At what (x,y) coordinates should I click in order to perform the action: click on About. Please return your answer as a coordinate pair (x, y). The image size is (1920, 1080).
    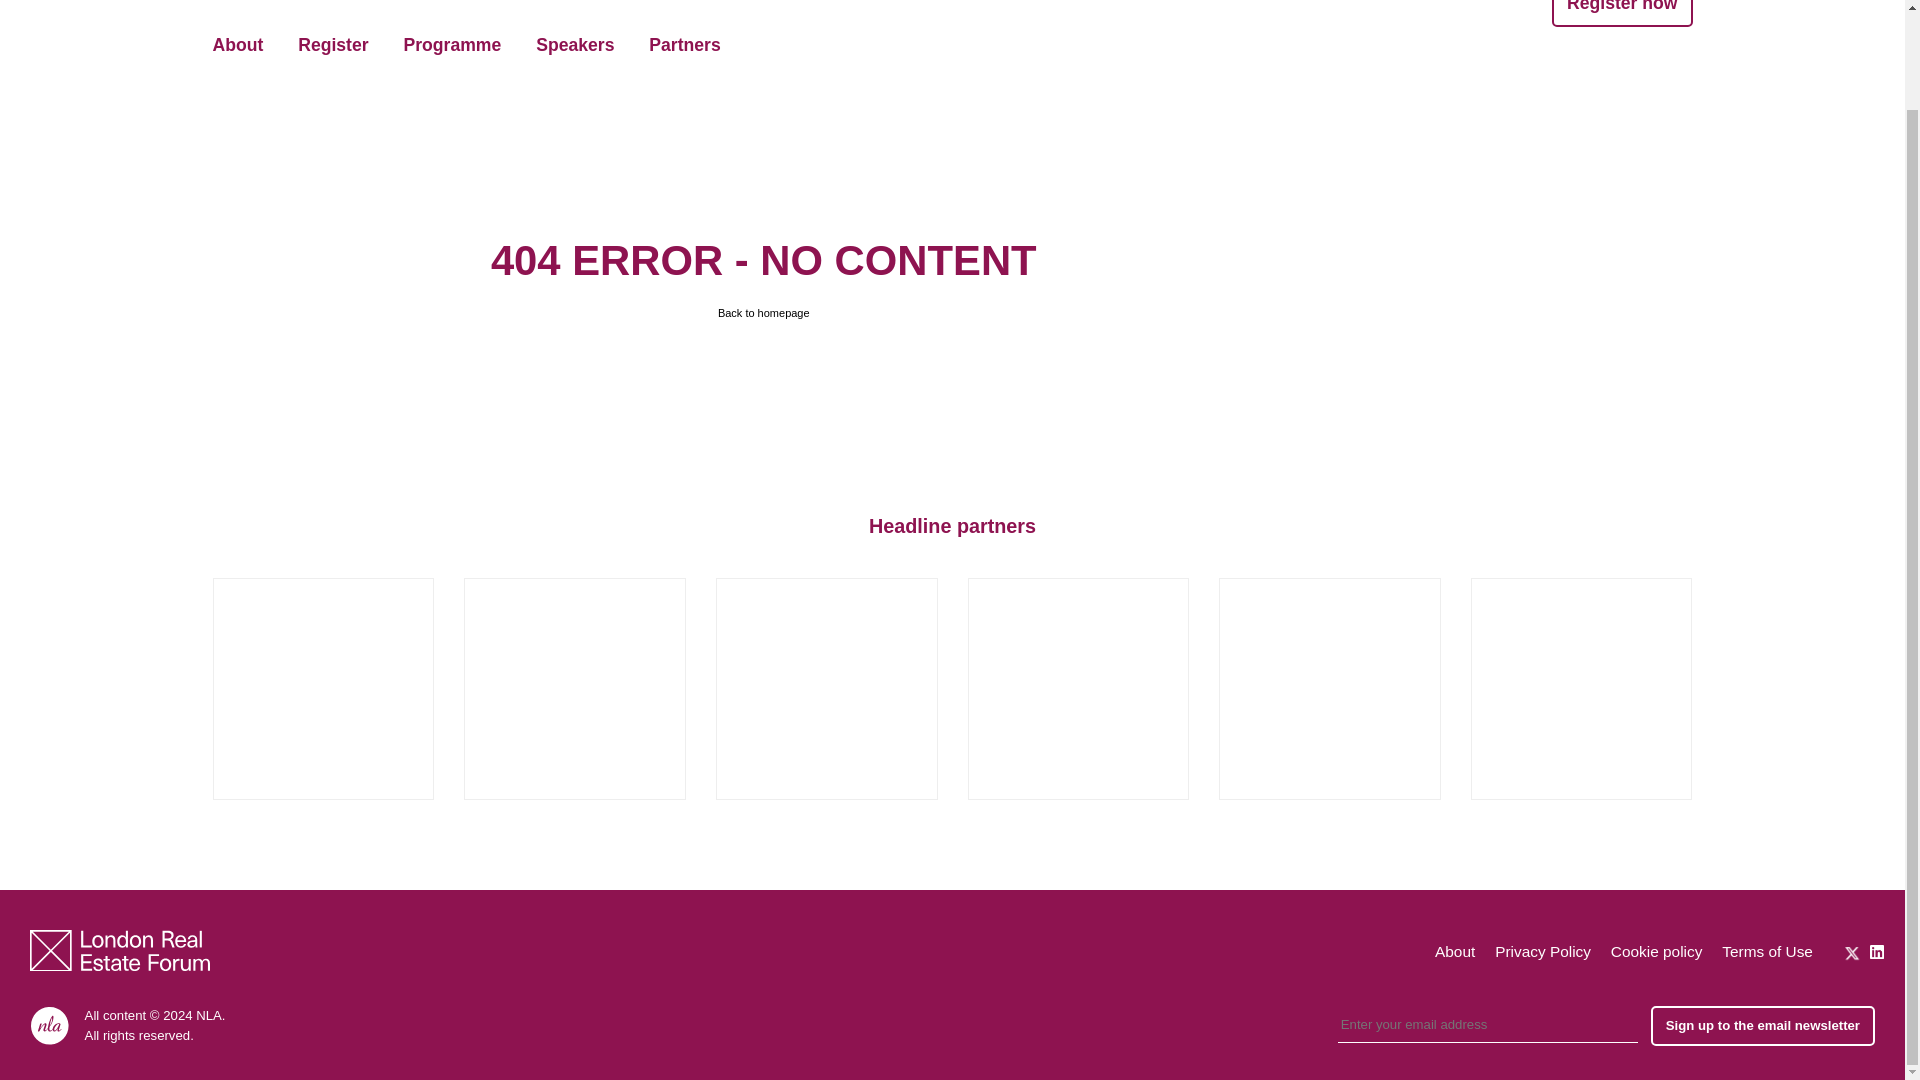
    Looking at the image, I should click on (1454, 951).